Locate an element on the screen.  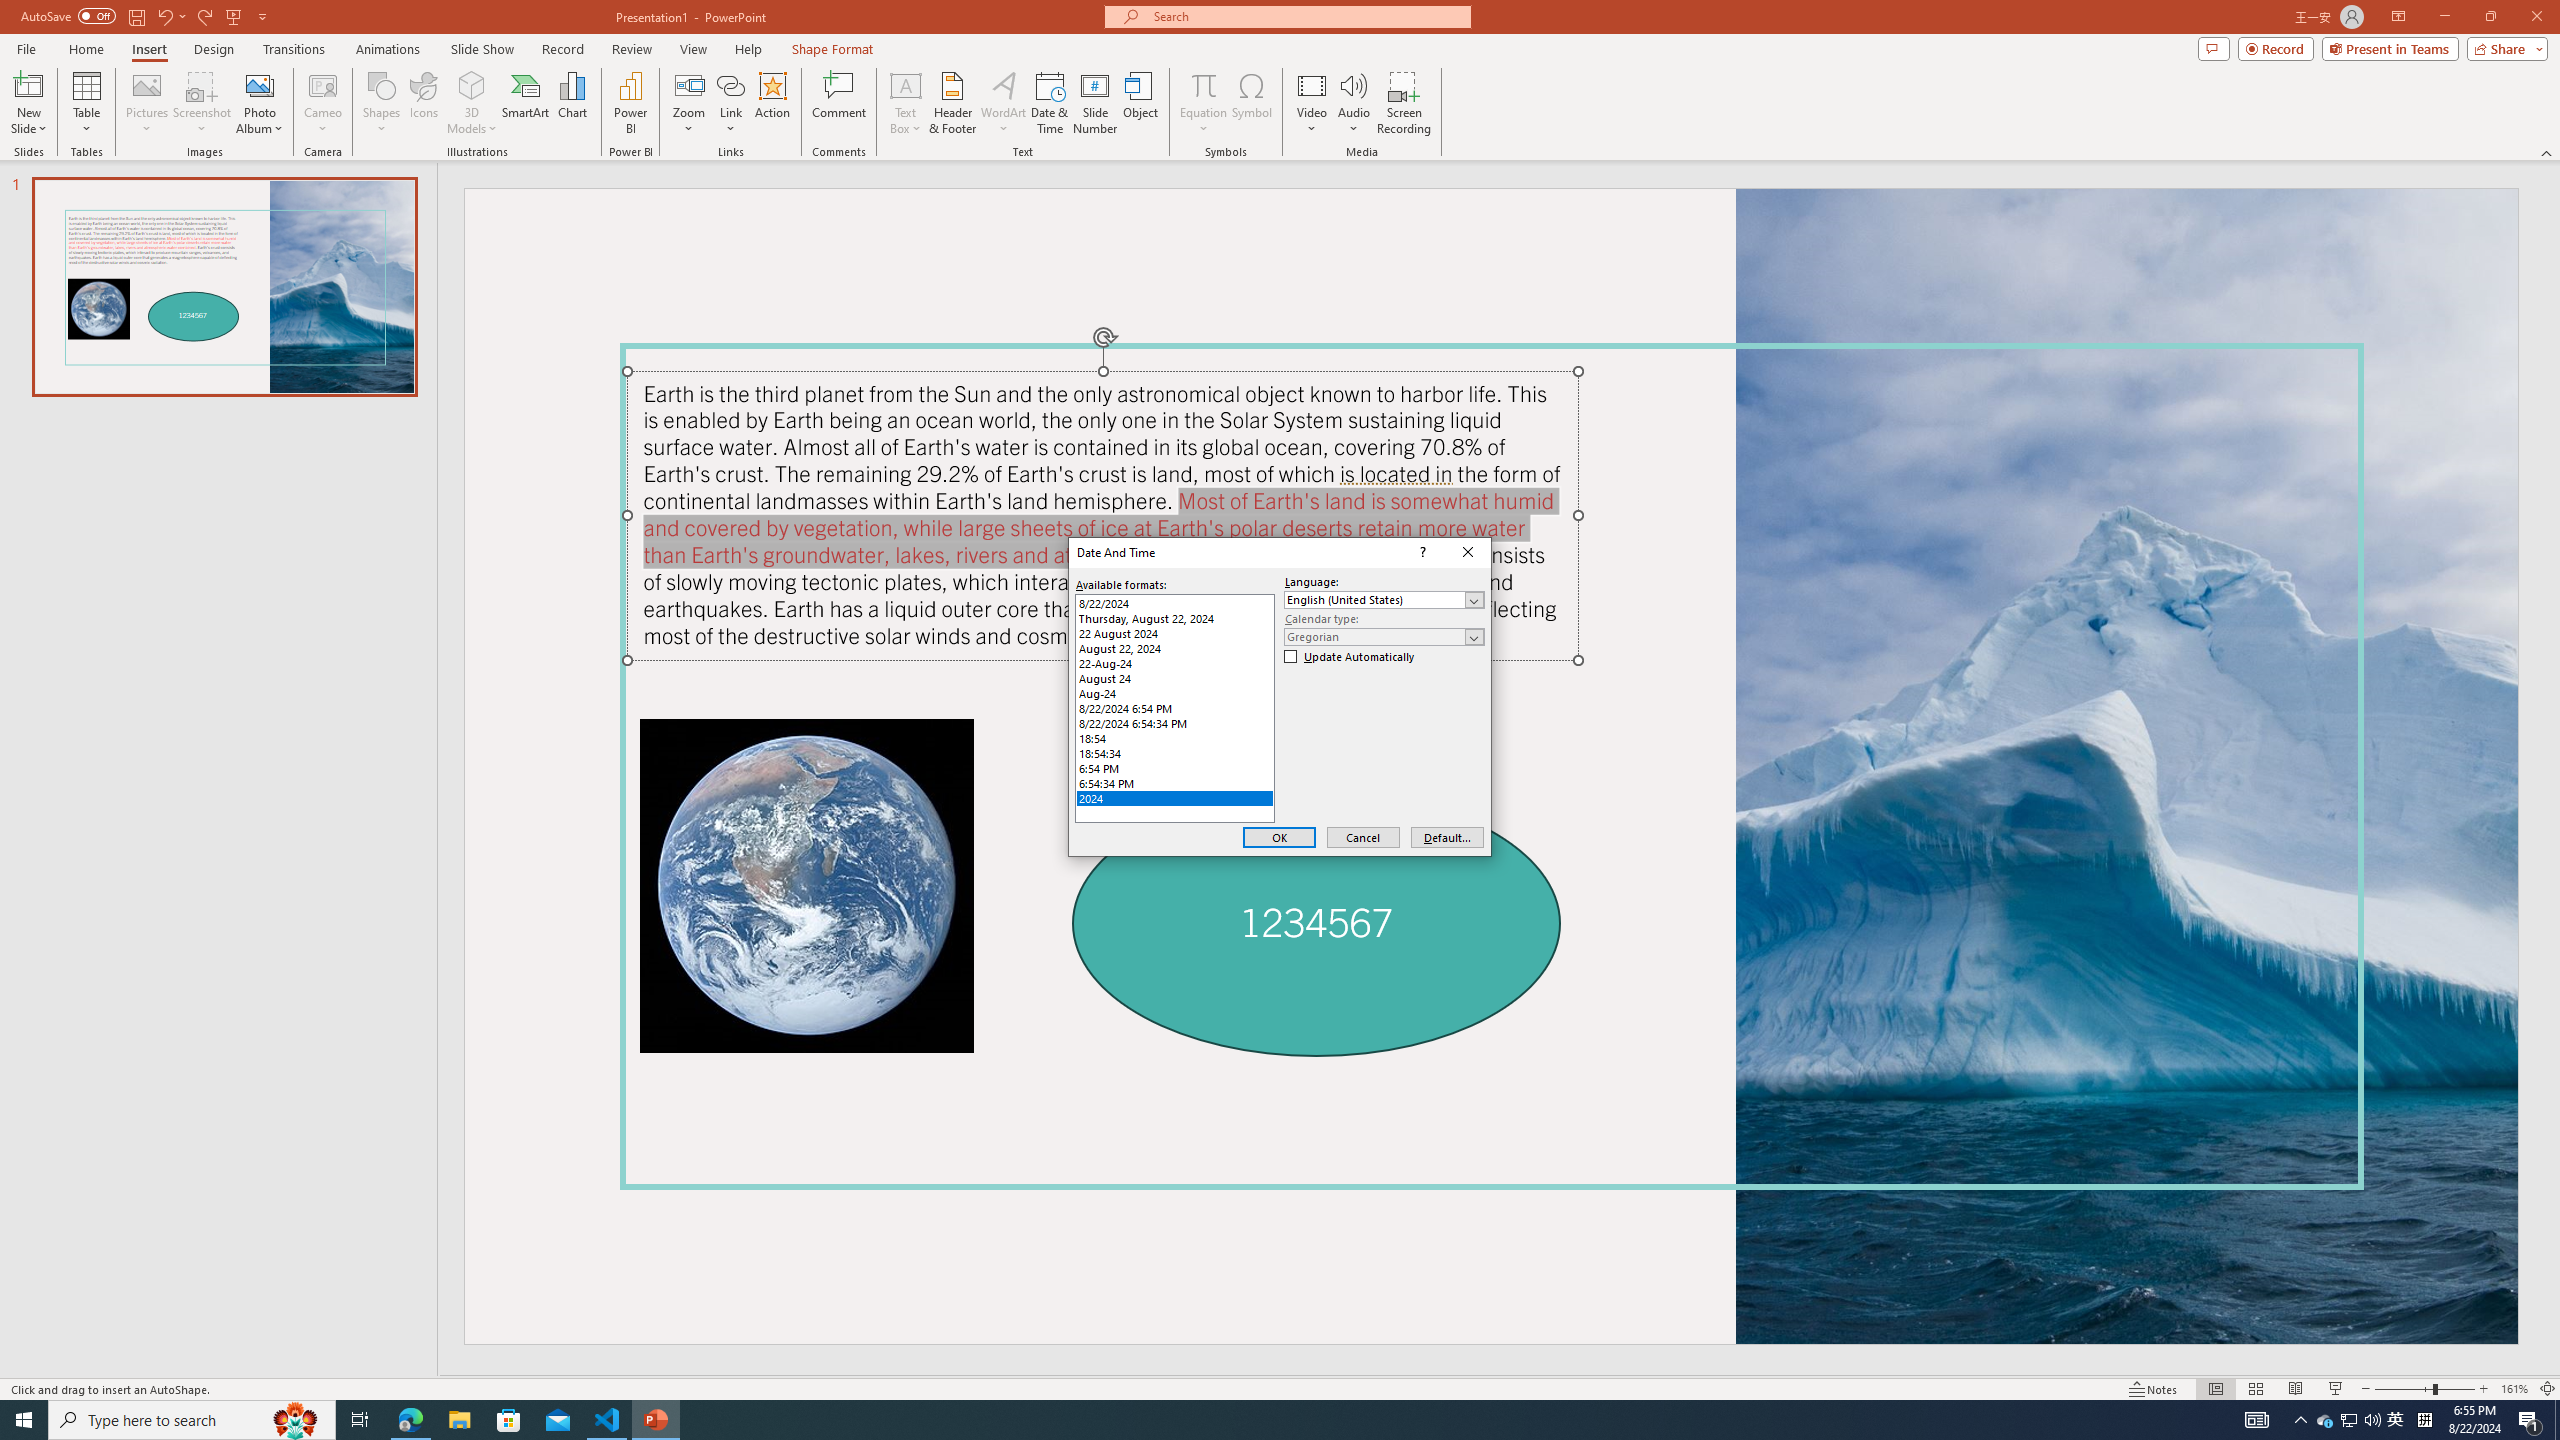
3D Models is located at coordinates (1174, 648).